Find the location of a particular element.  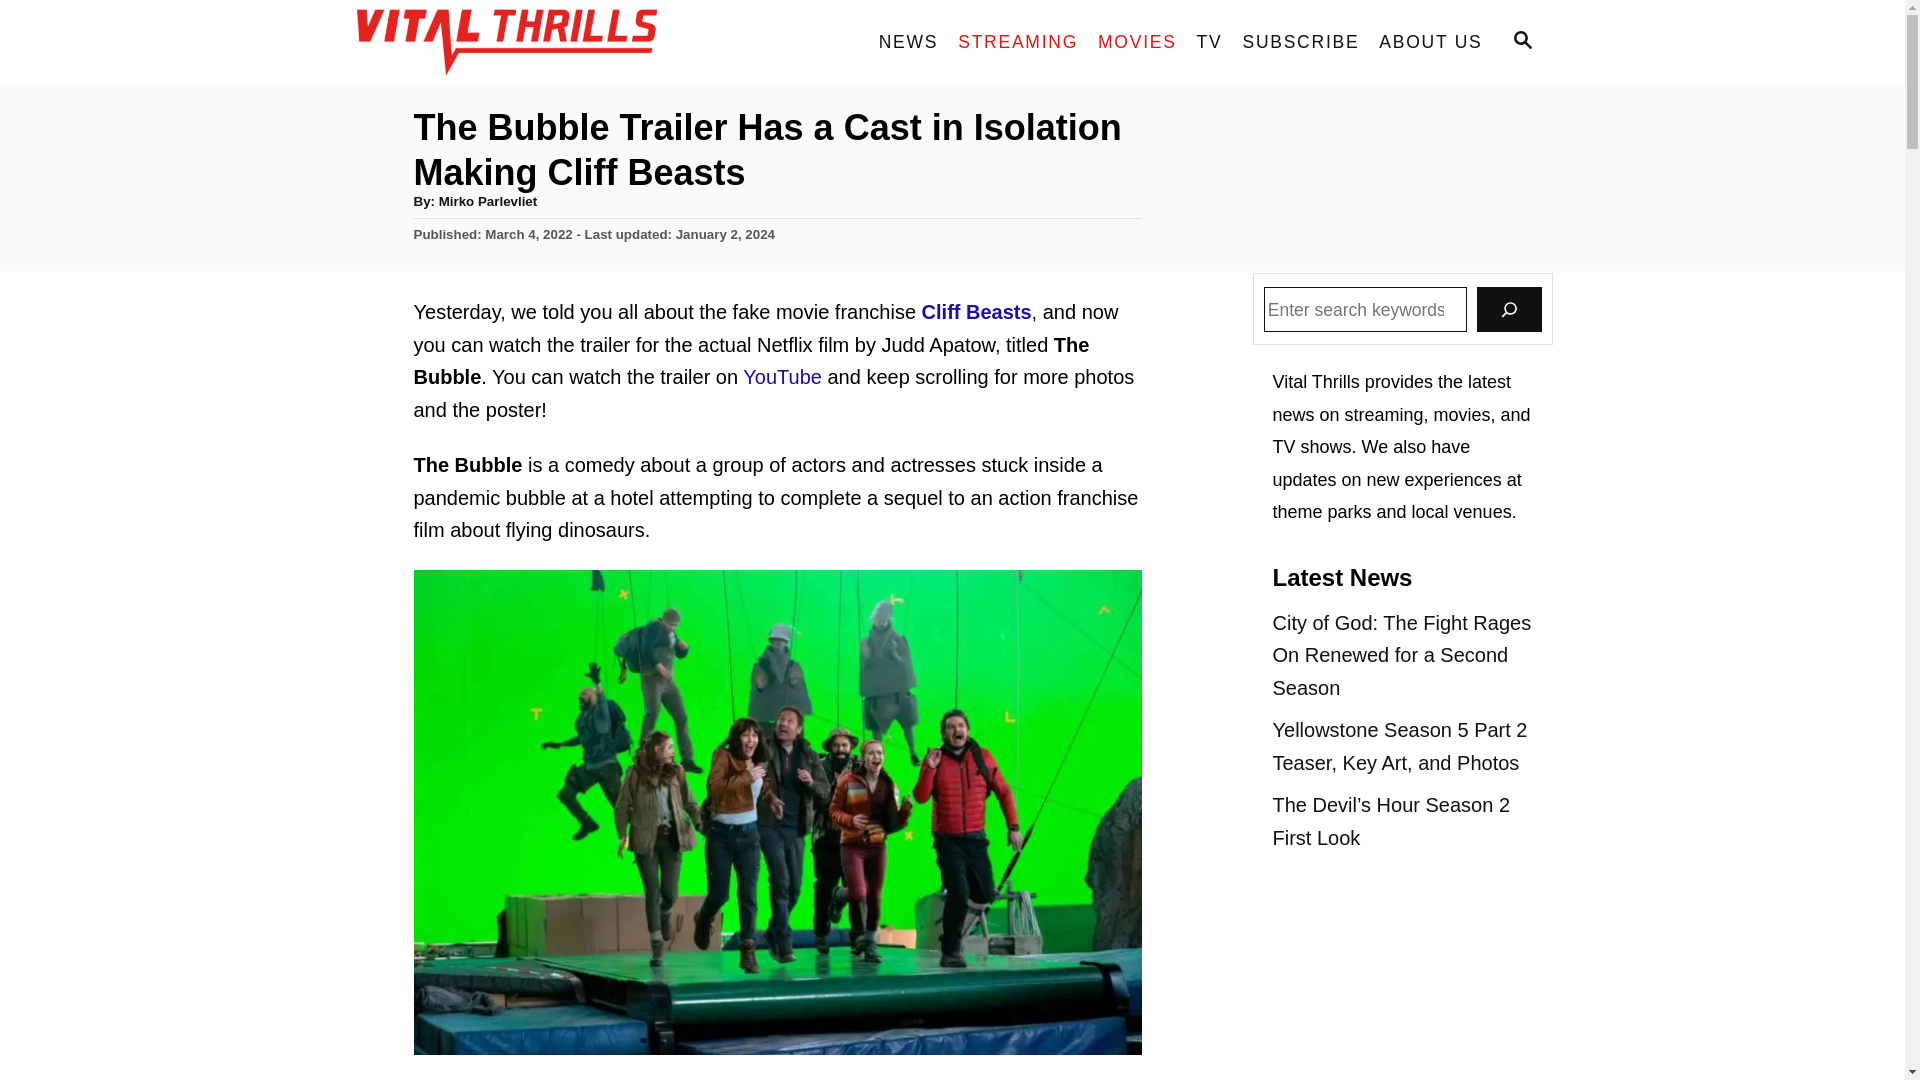

Vital Thrills is located at coordinates (532, 42).